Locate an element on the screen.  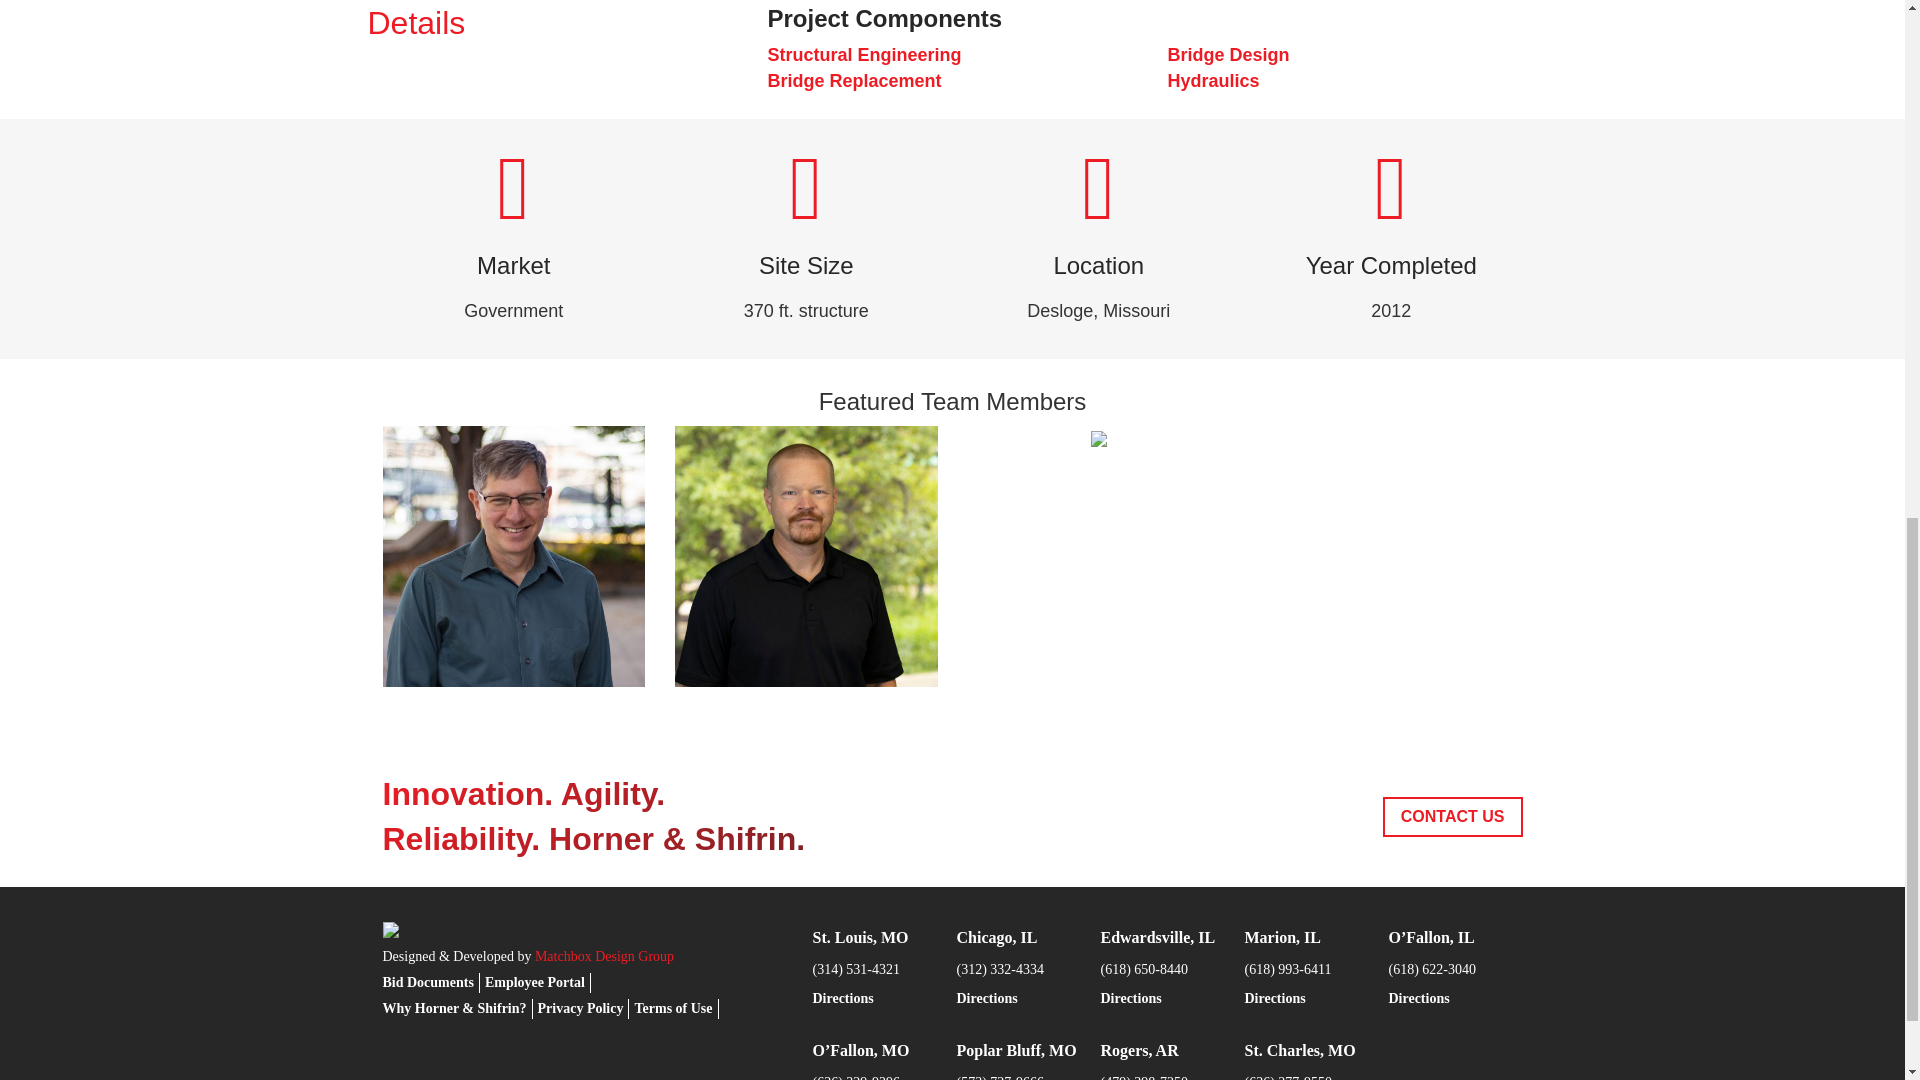
Matchbox Design Group is located at coordinates (604, 956).